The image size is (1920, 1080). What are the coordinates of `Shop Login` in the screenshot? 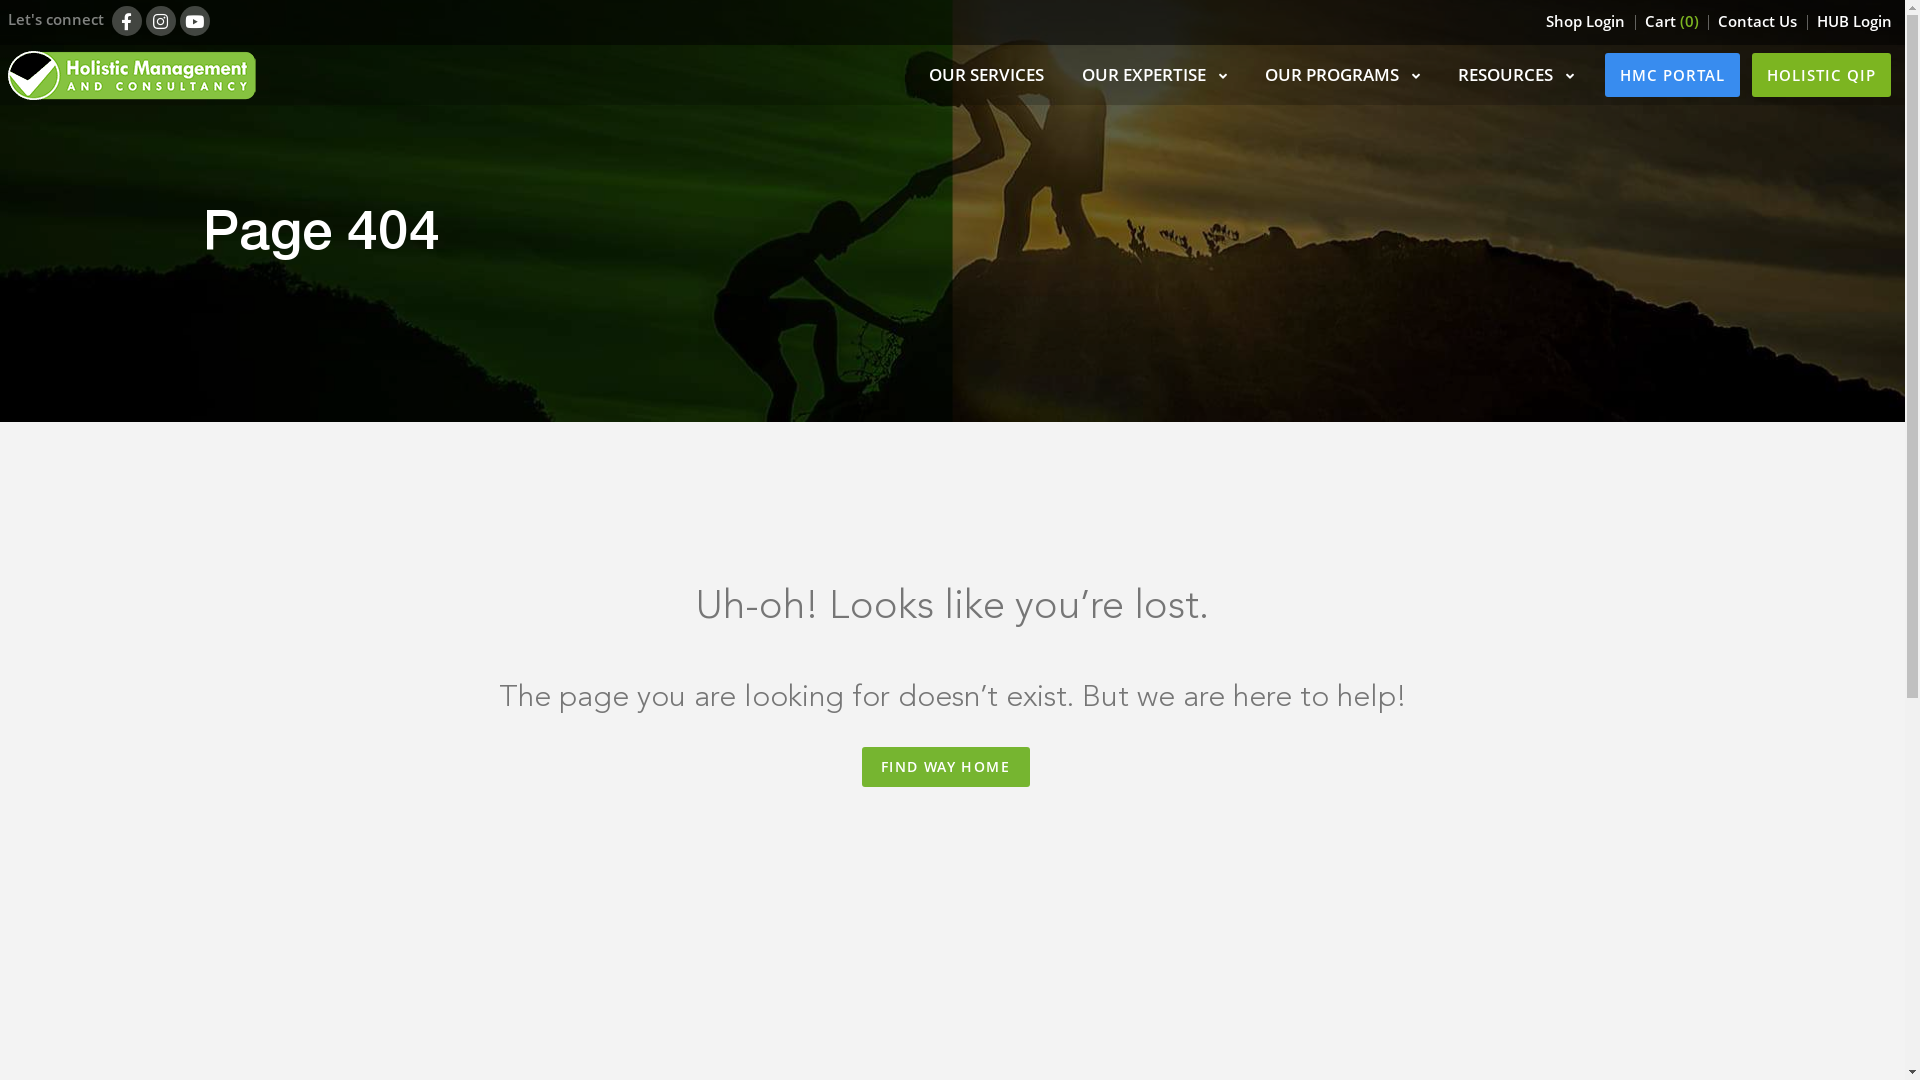 It's located at (1586, 21).